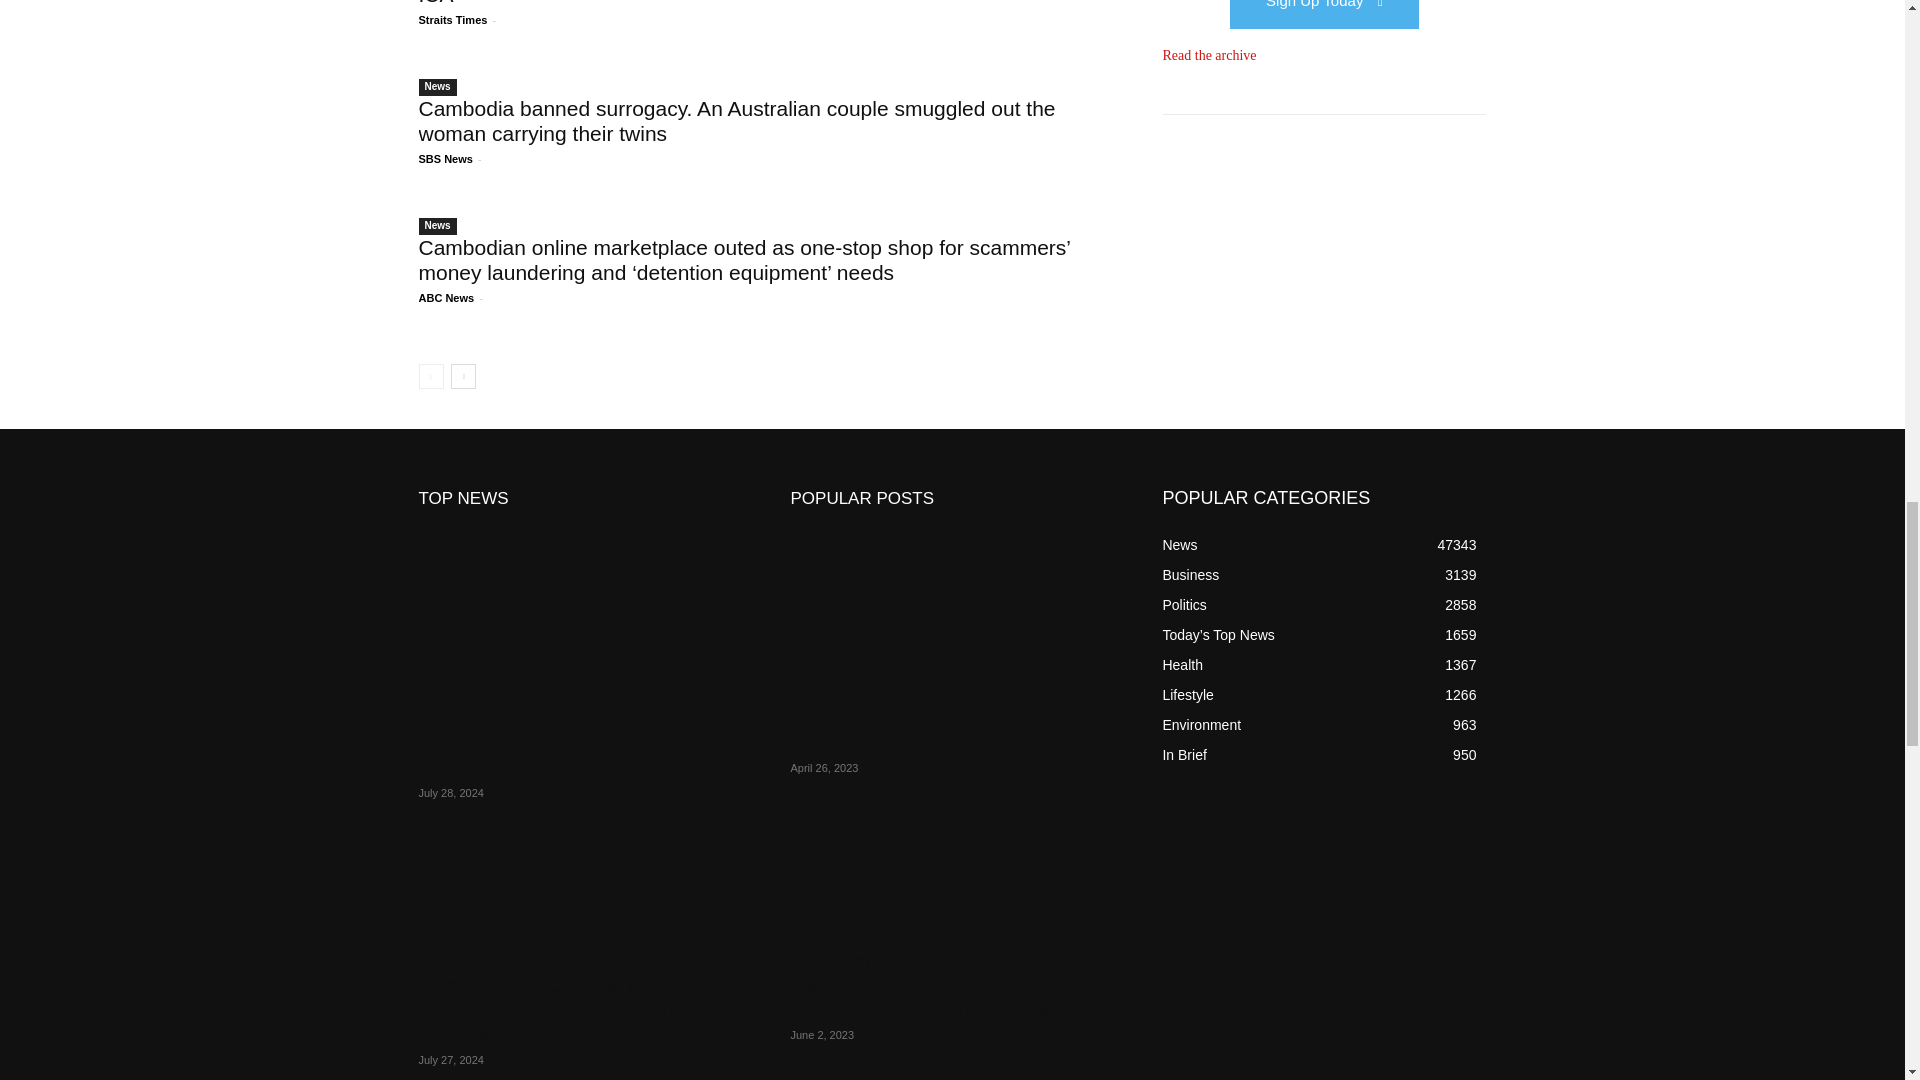  What do you see at coordinates (445, 159) in the screenshot?
I see `SBS News` at bounding box center [445, 159].